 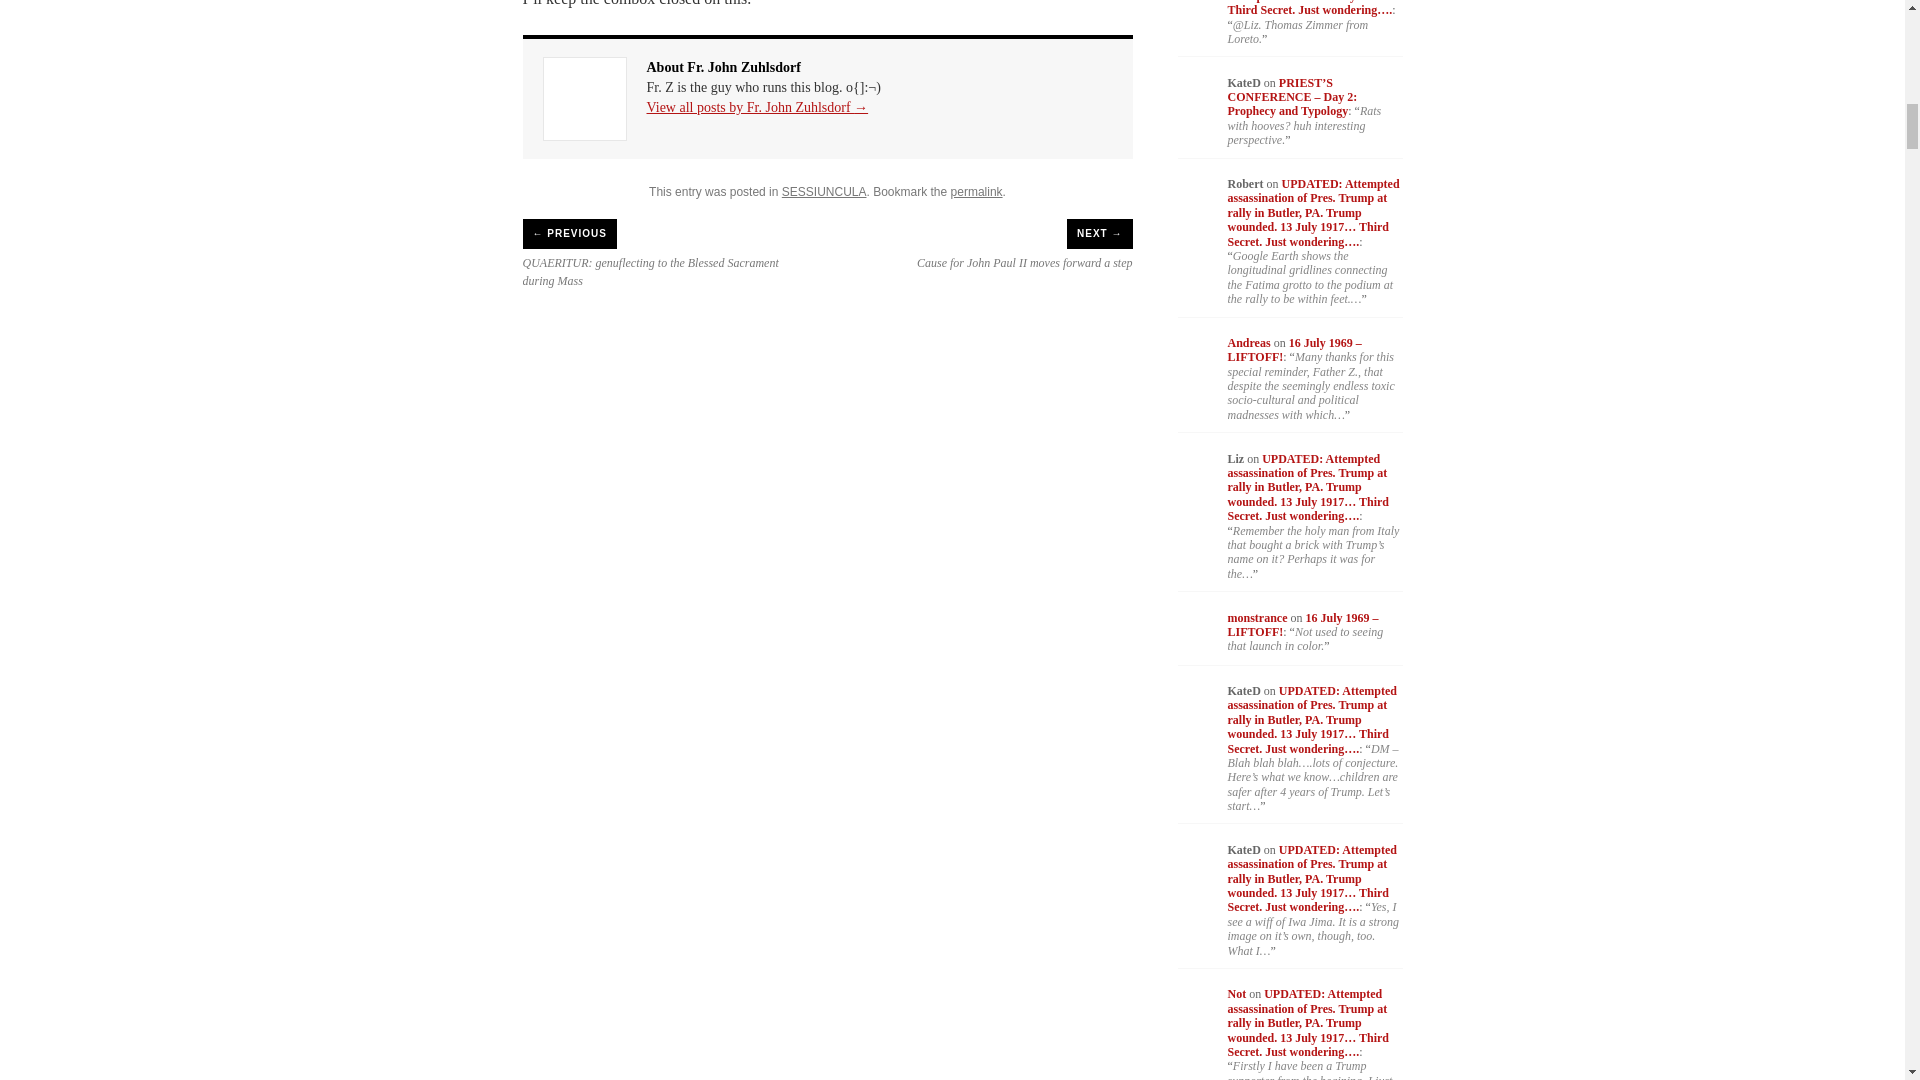 What do you see at coordinates (976, 191) in the screenshot?
I see `Permalink to Bishop in Uruguay resigned due to misconduct` at bounding box center [976, 191].